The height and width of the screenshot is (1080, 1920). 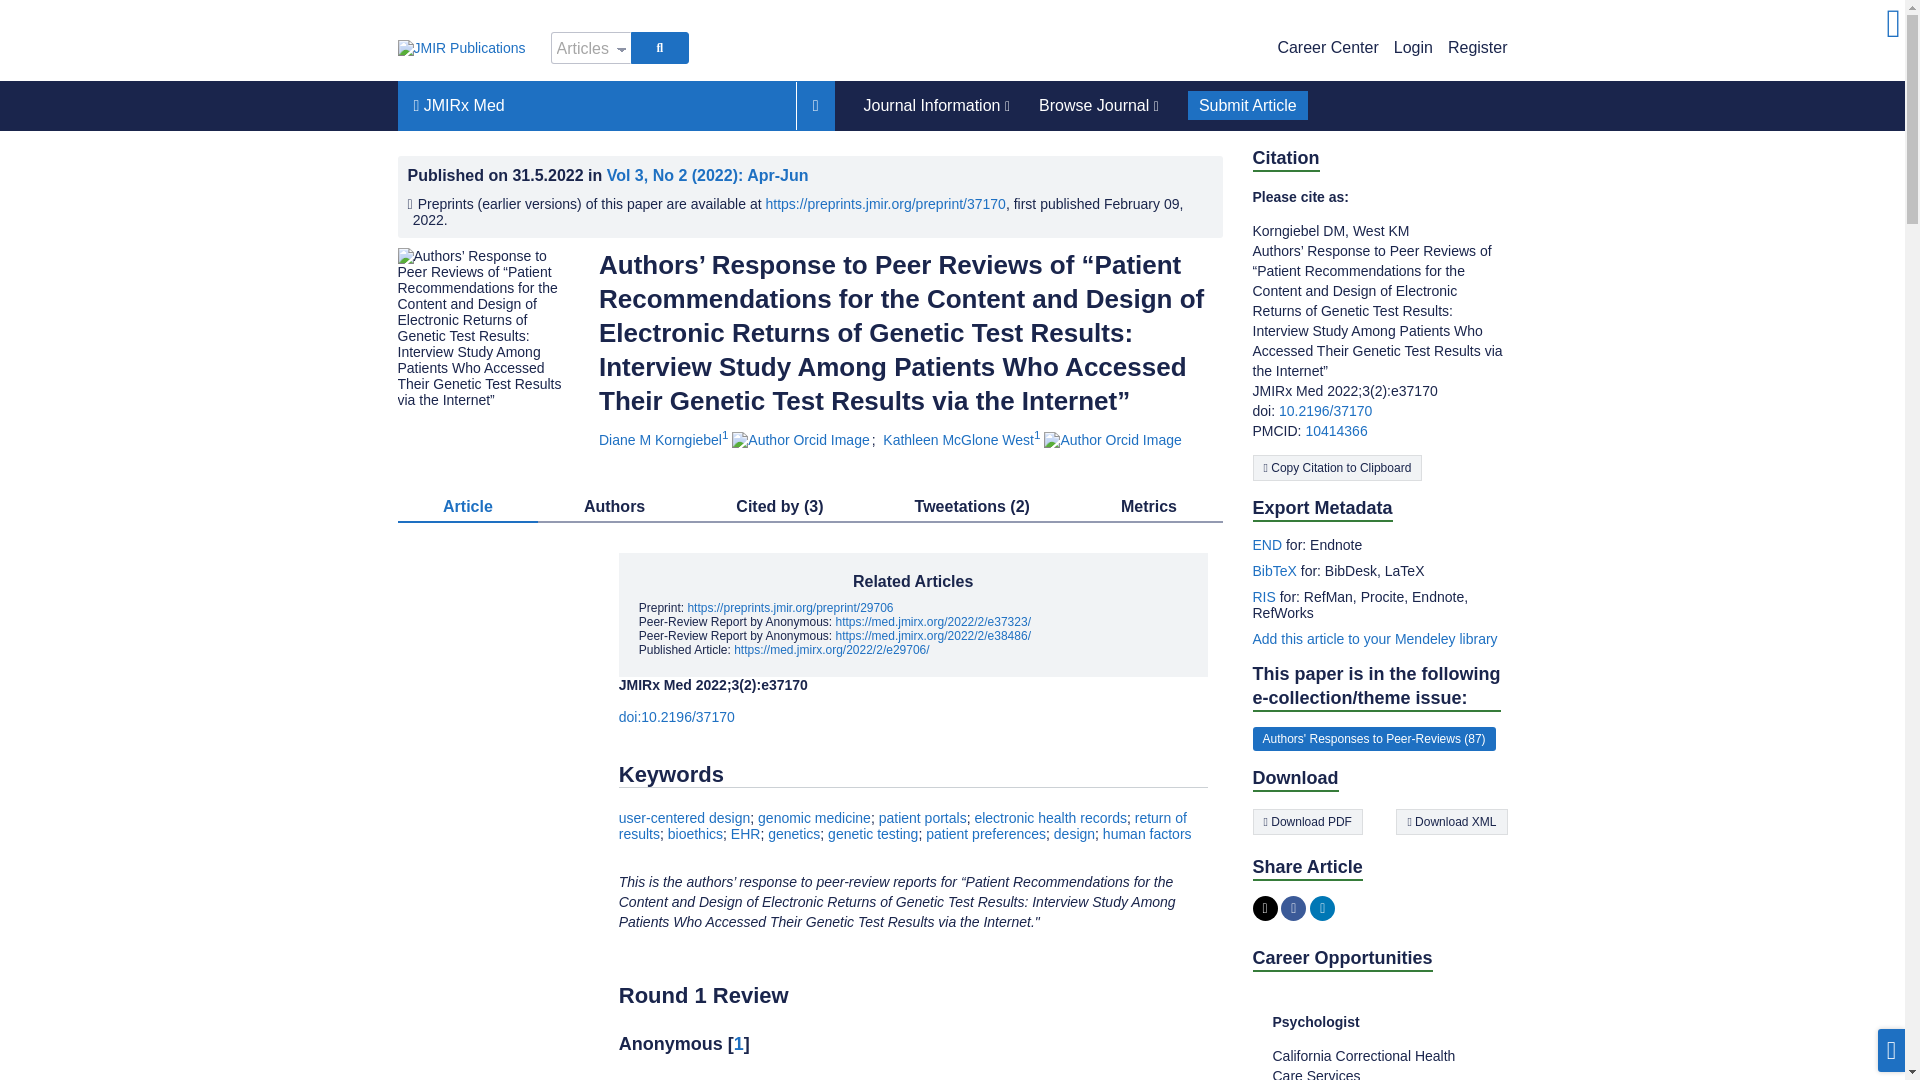 What do you see at coordinates (596, 106) in the screenshot?
I see `JMIRx Med` at bounding box center [596, 106].